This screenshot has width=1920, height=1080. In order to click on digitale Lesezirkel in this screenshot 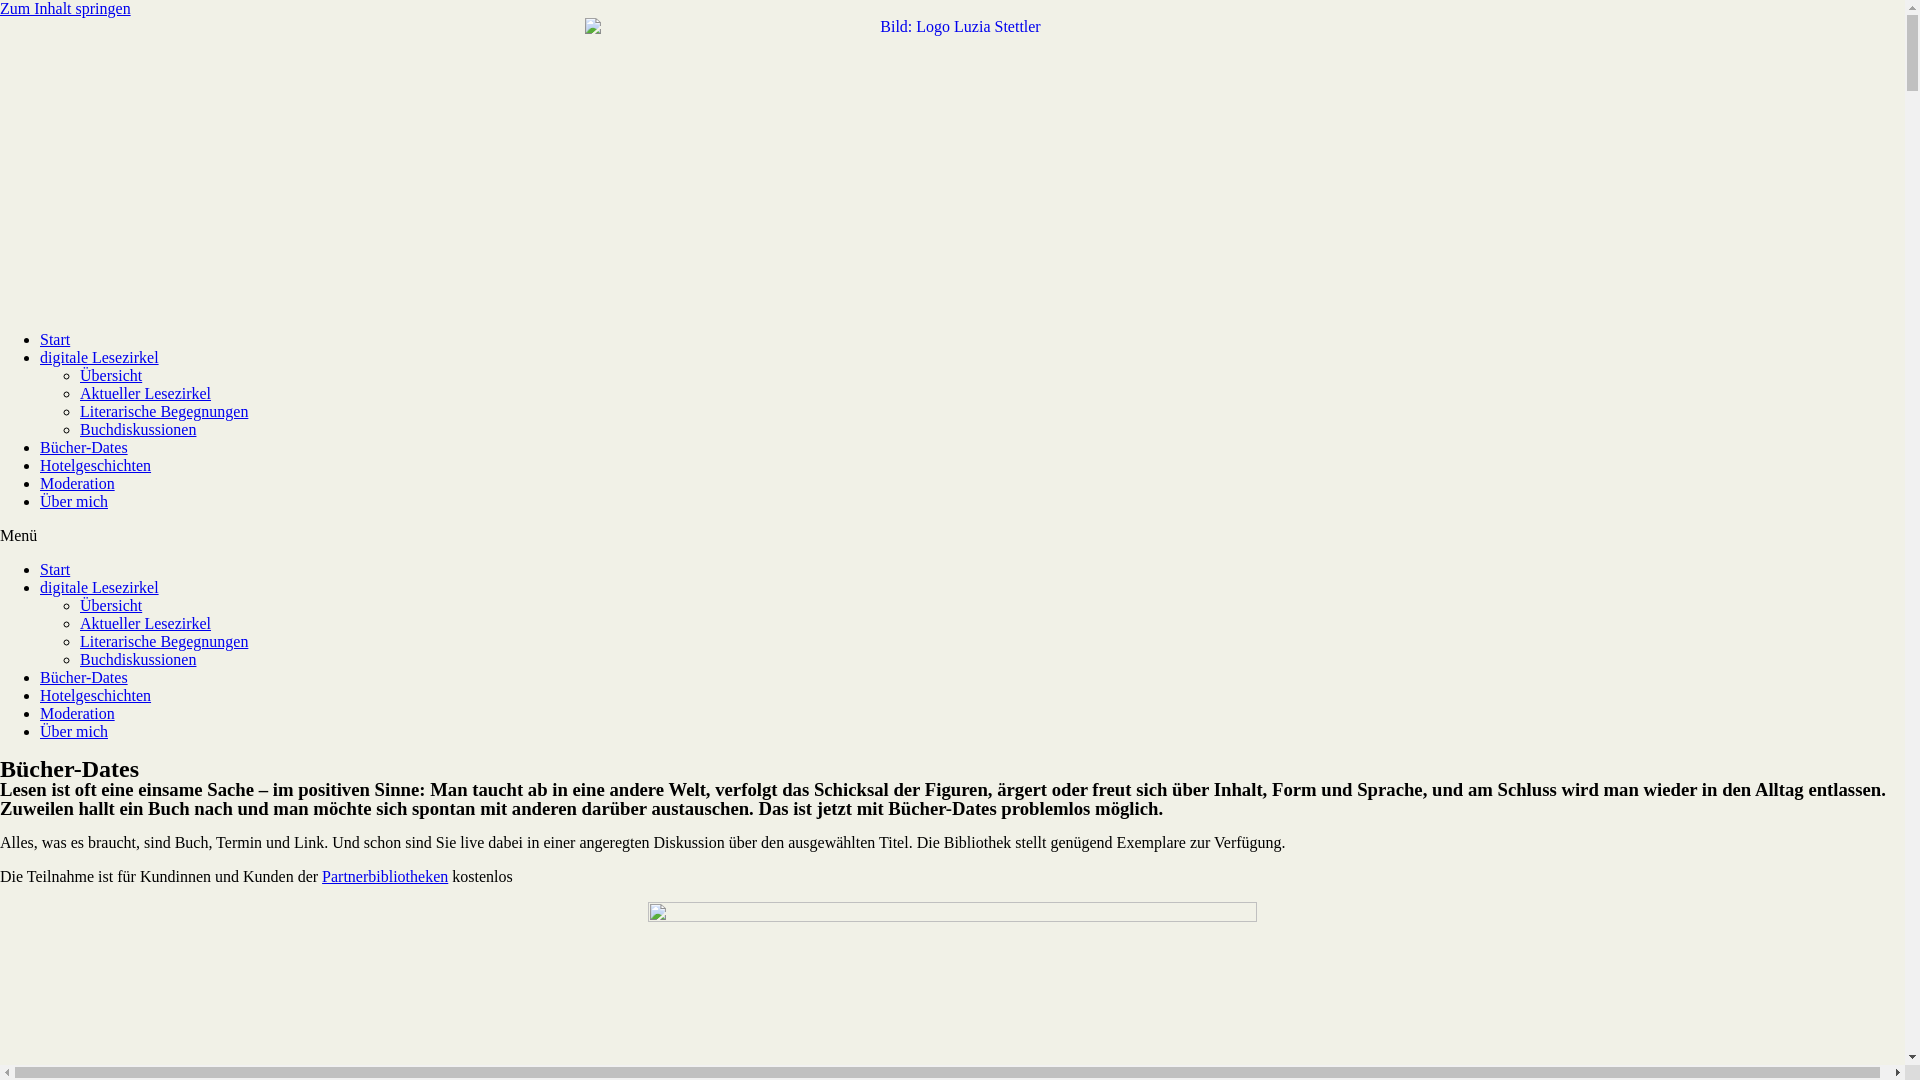, I will do `click(100, 588)`.